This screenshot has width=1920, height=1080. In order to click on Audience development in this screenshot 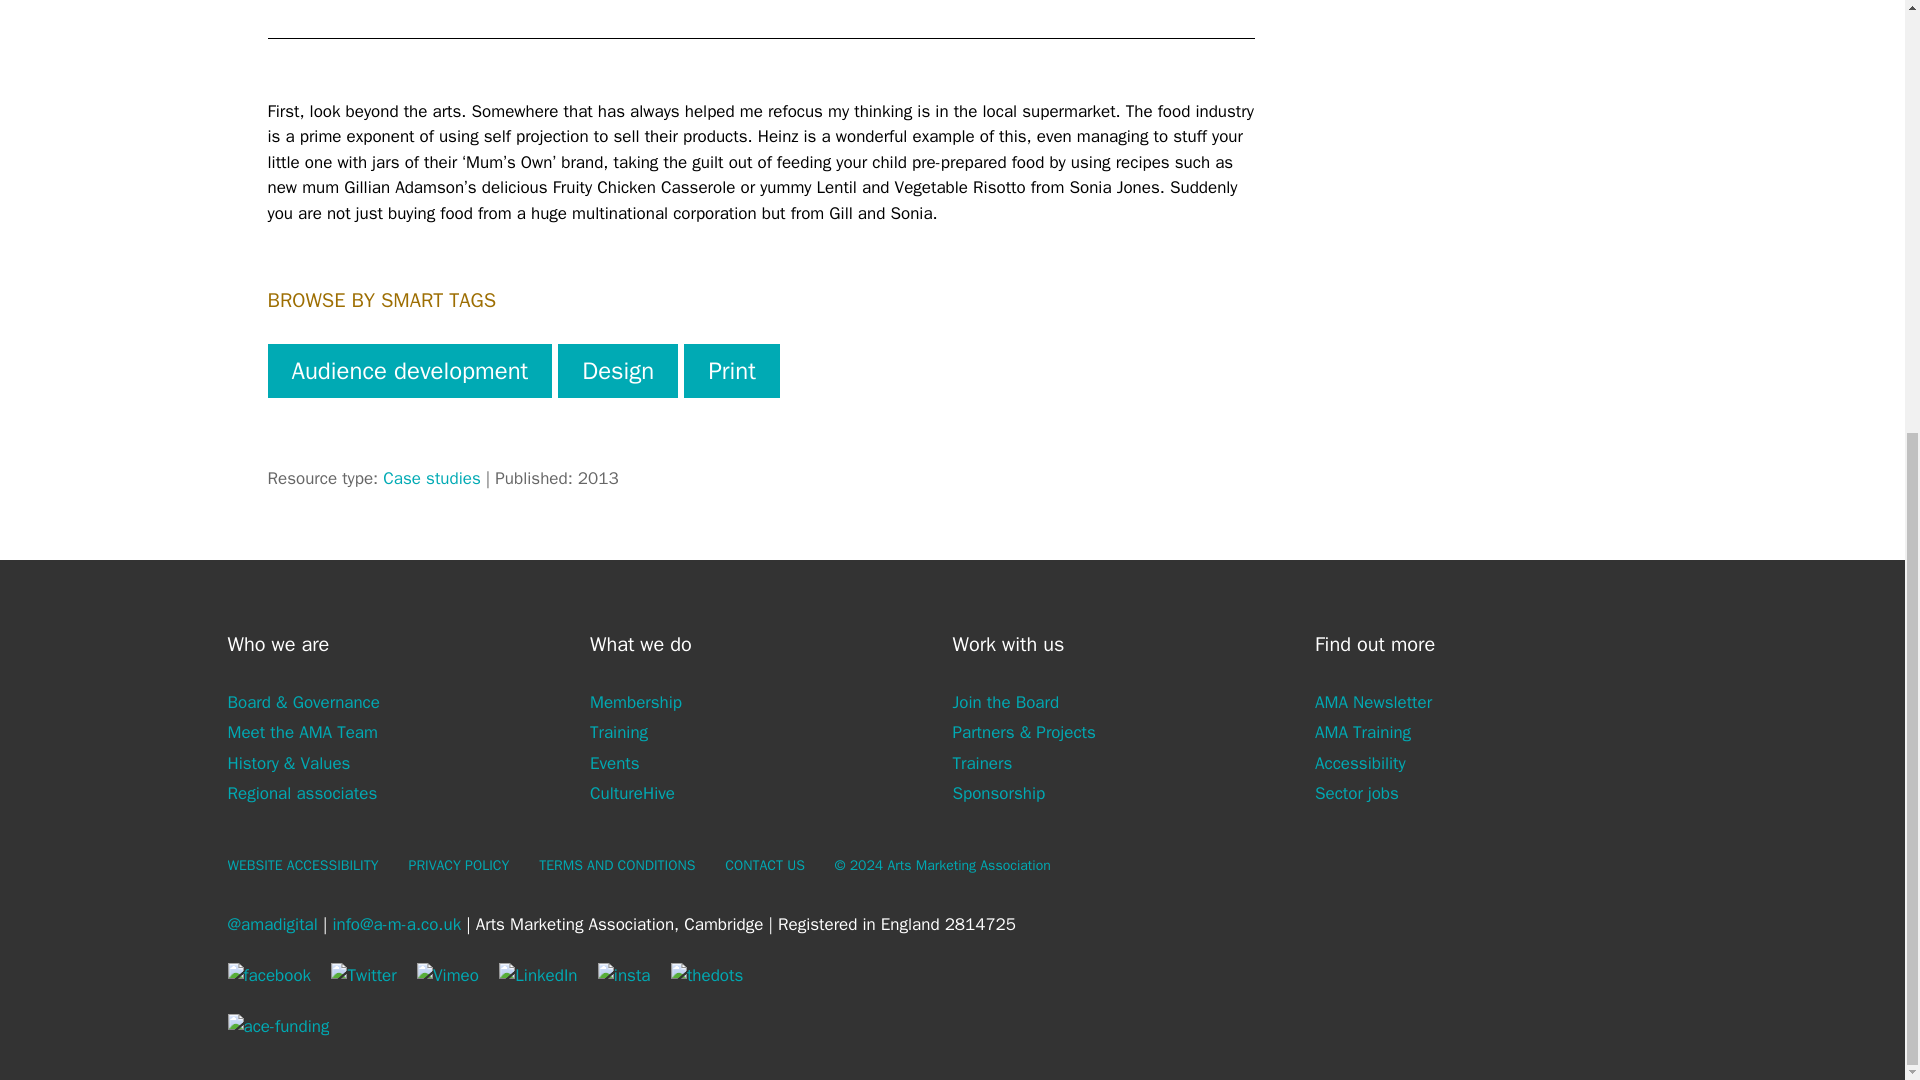, I will do `click(410, 371)`.